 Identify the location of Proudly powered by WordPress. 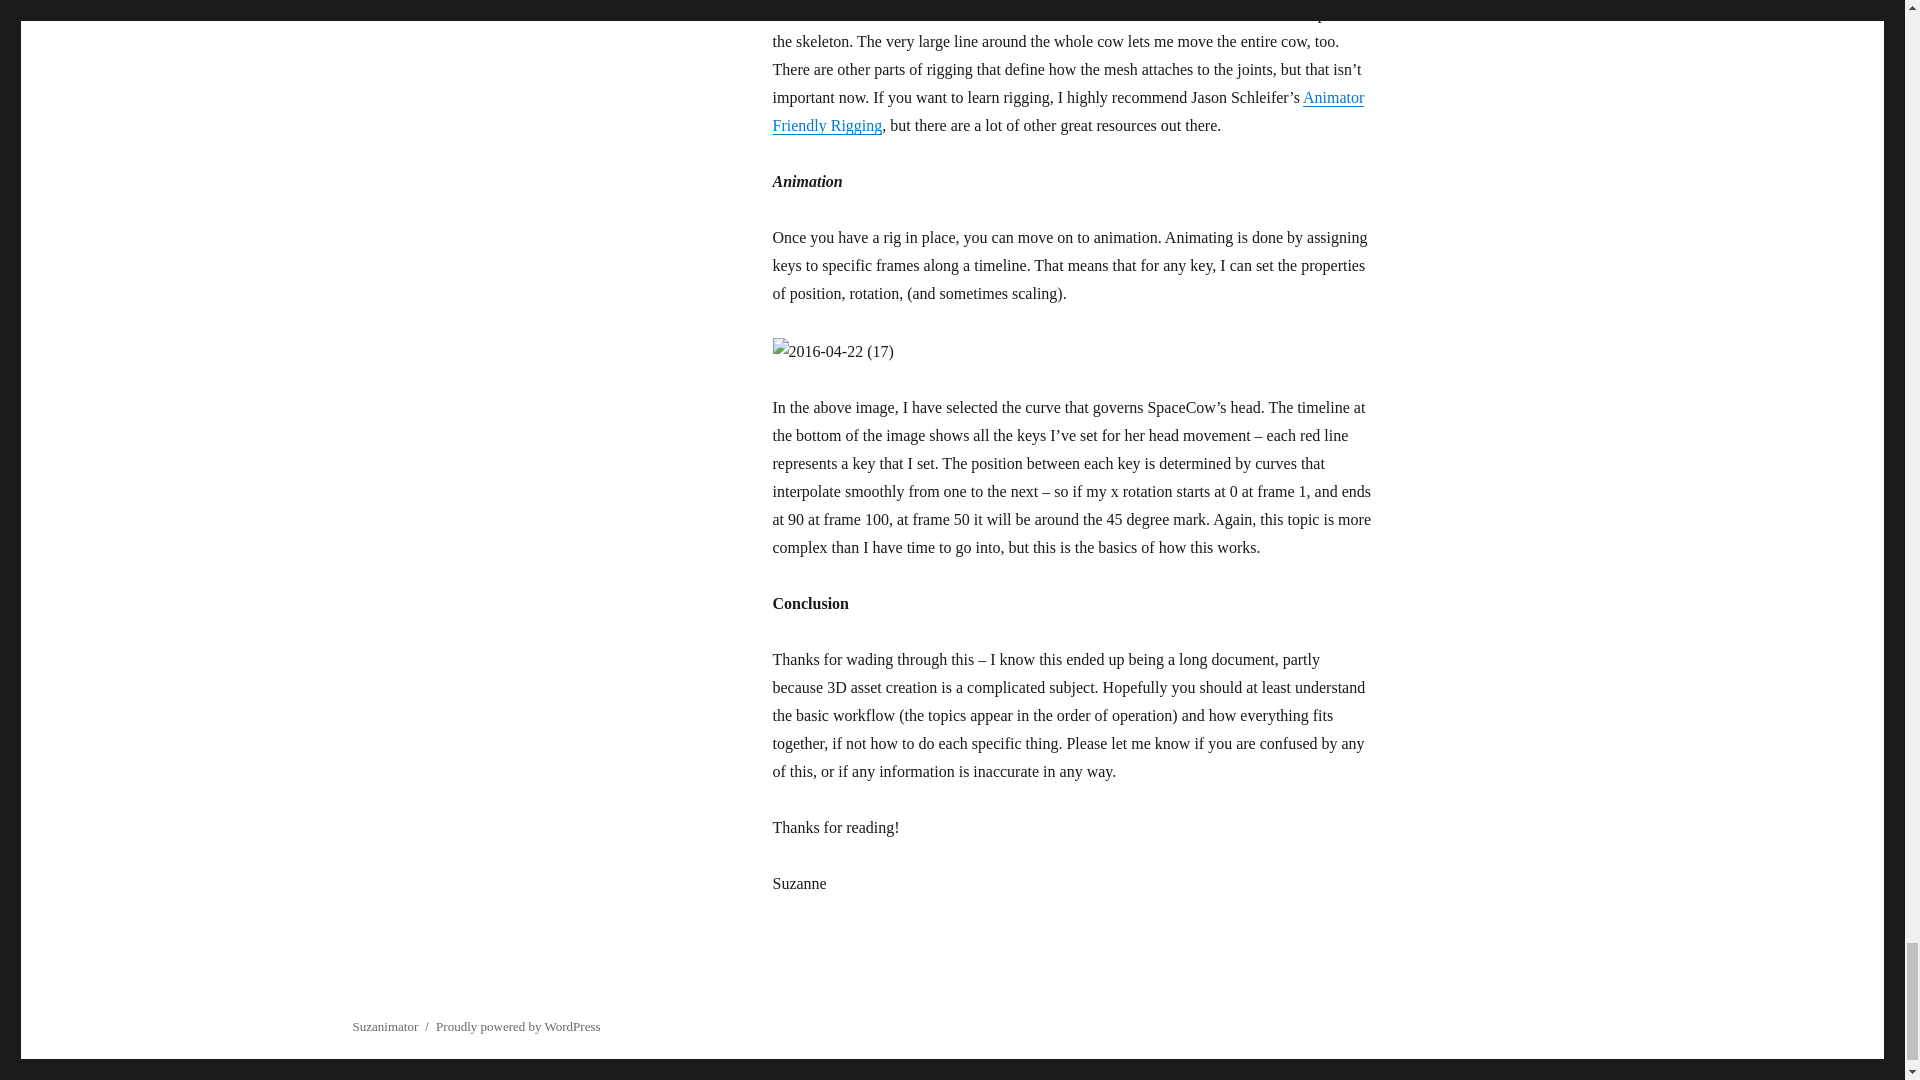
(517, 1026).